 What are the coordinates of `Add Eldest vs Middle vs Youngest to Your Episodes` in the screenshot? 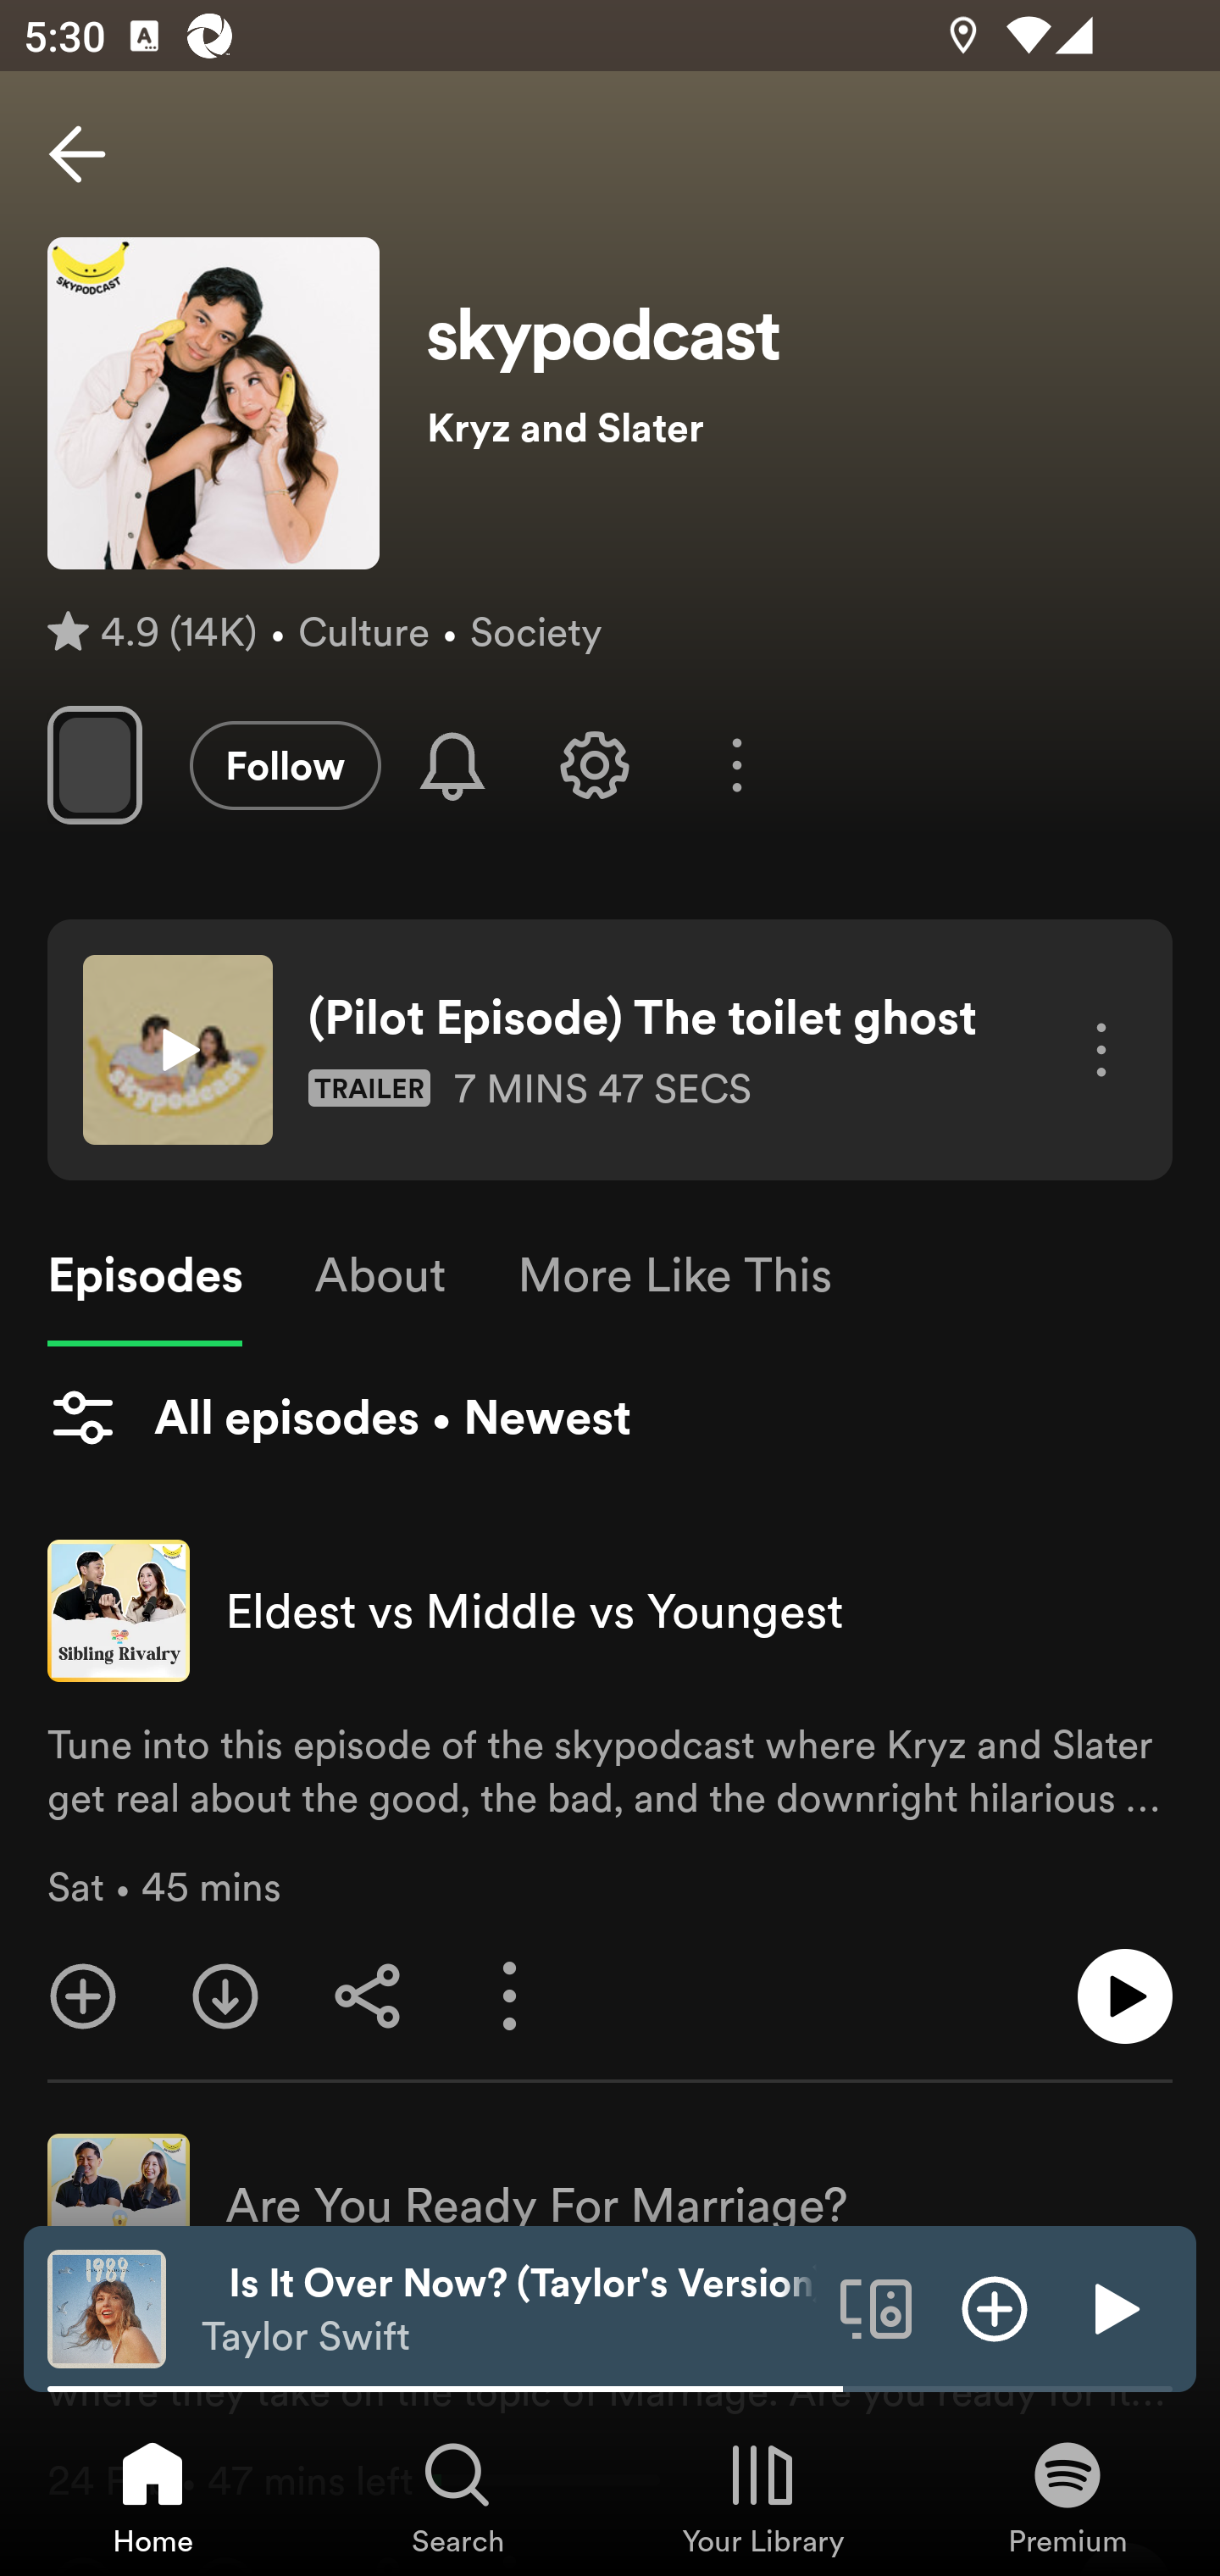 It's located at (83, 1996).